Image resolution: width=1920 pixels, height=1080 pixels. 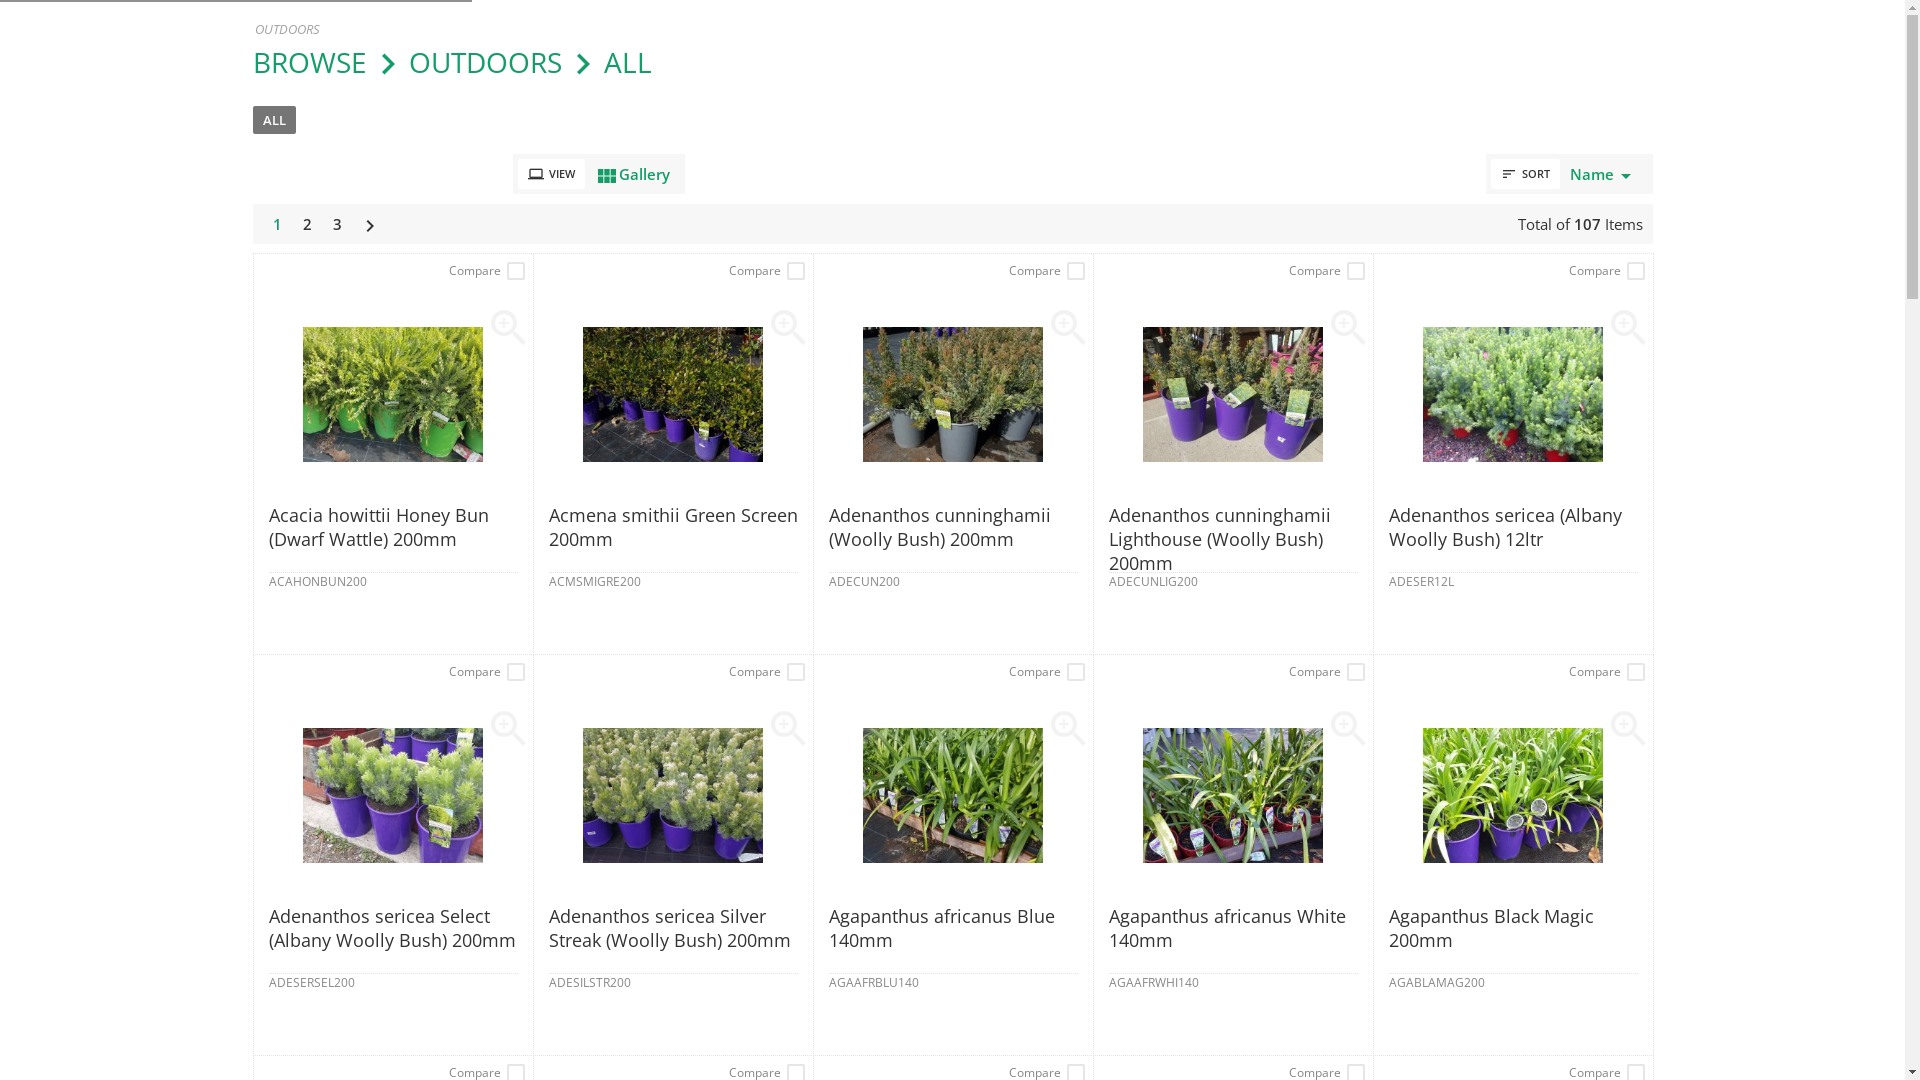 I want to click on Adenanthos cunninghamii Lighthouse (Woolly Bush) 200mm, so click(x=1232, y=538).